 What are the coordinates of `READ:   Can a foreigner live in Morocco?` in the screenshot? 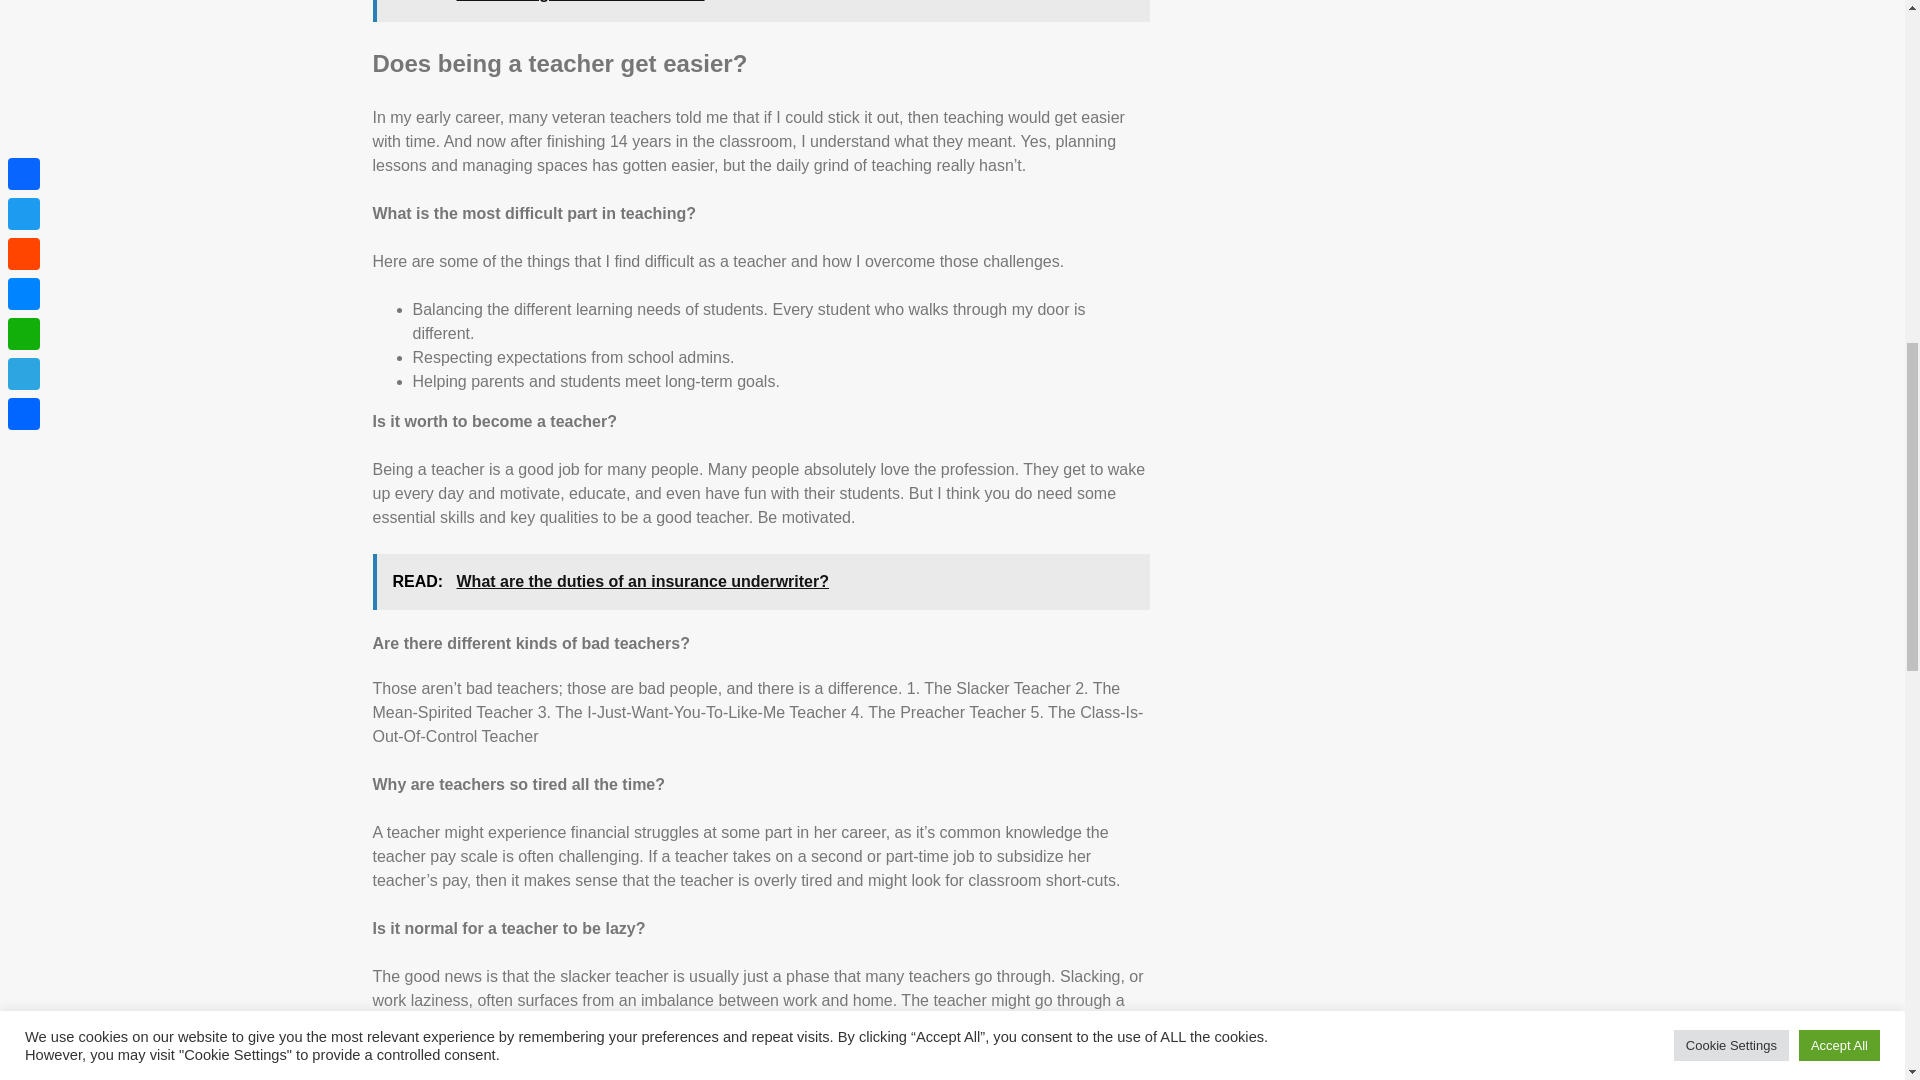 It's located at (760, 10).